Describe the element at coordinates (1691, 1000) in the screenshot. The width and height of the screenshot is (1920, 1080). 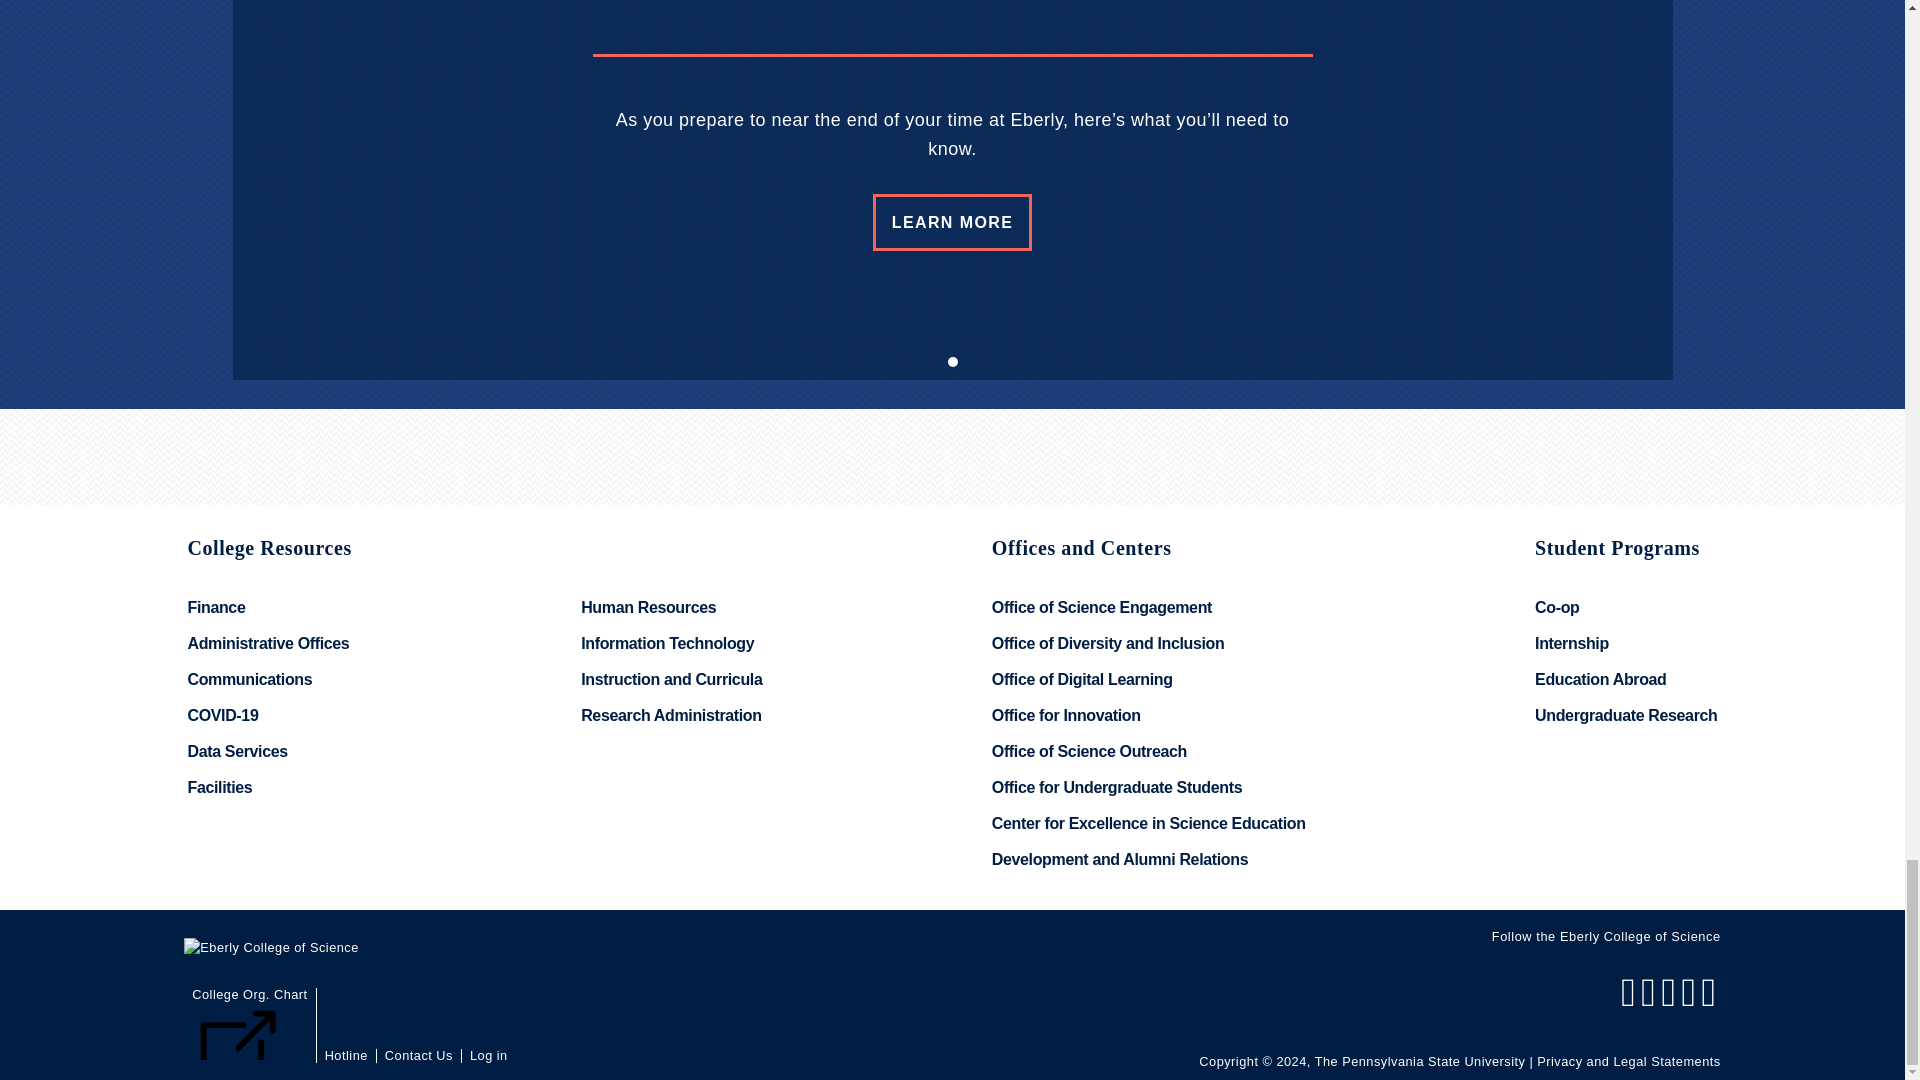
I see `Penn State Eberly College of Science Linkedin` at that location.